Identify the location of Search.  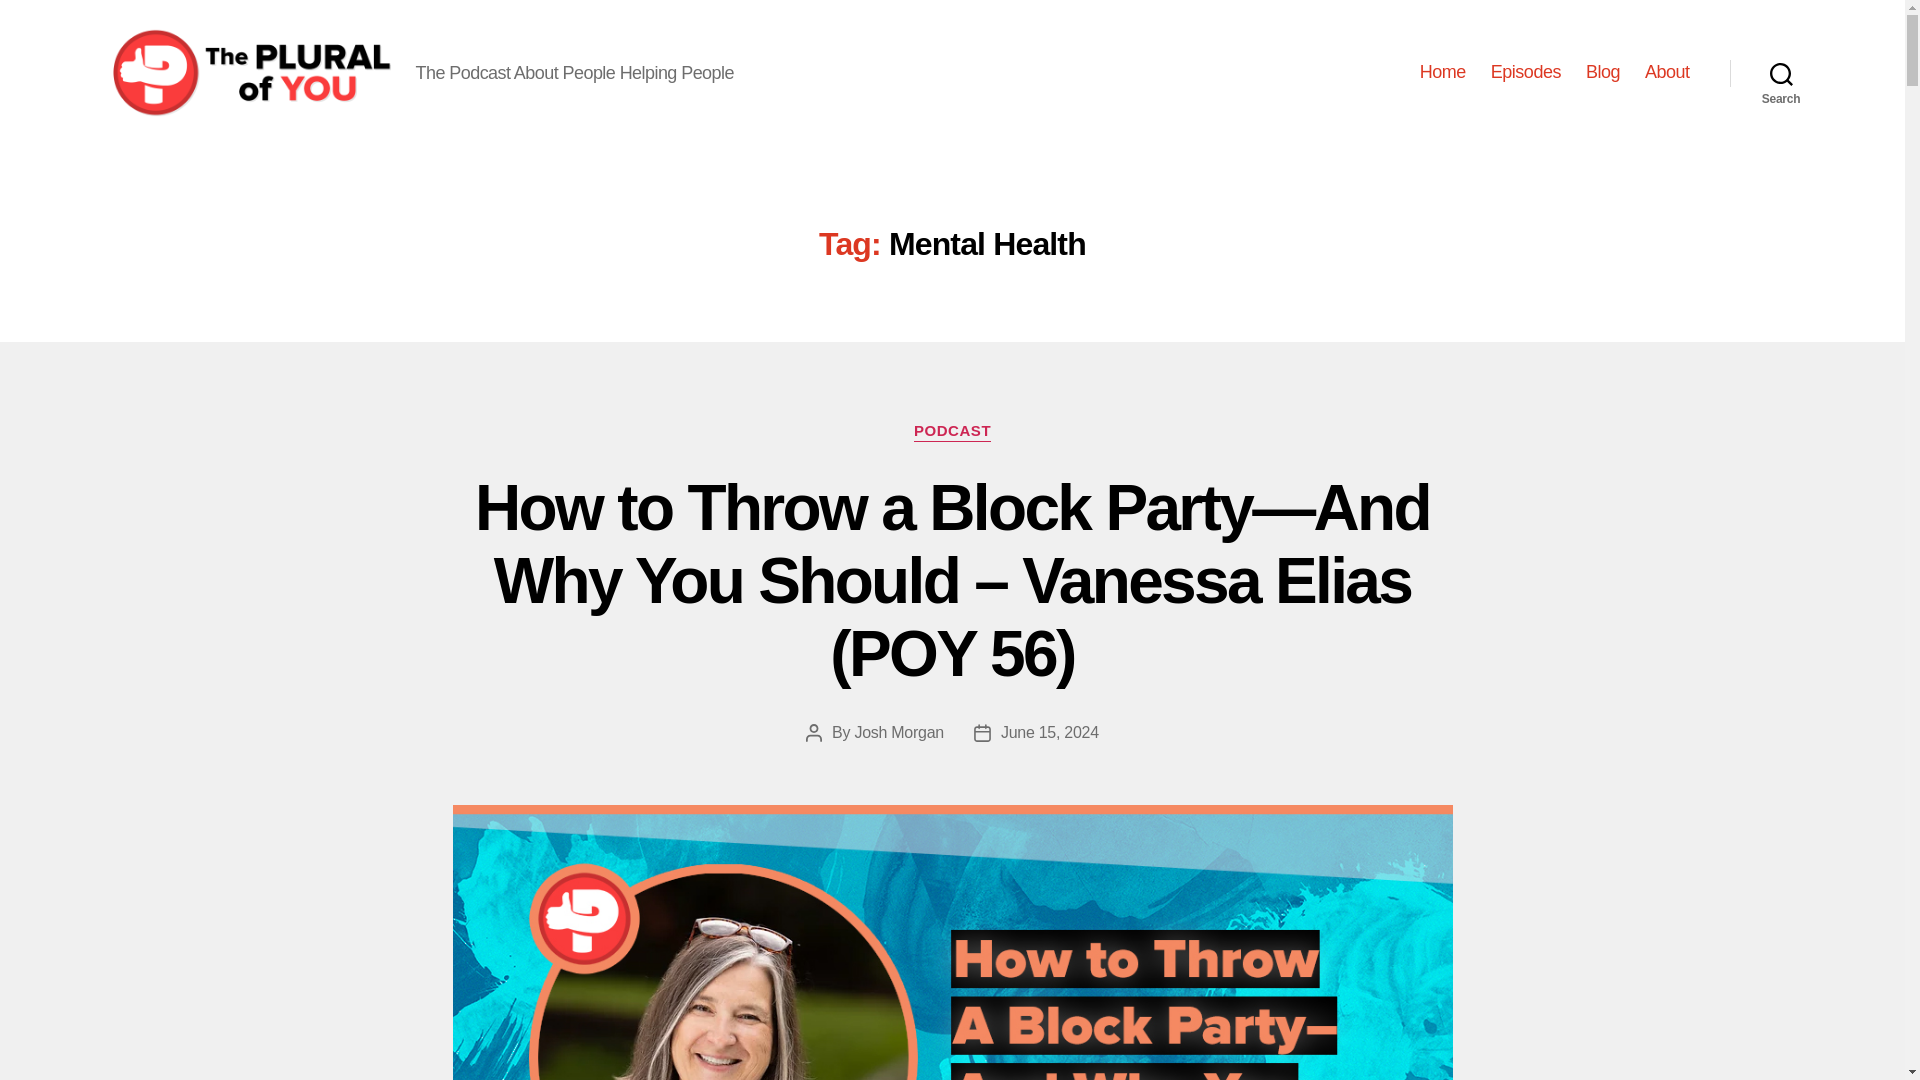
(1781, 72).